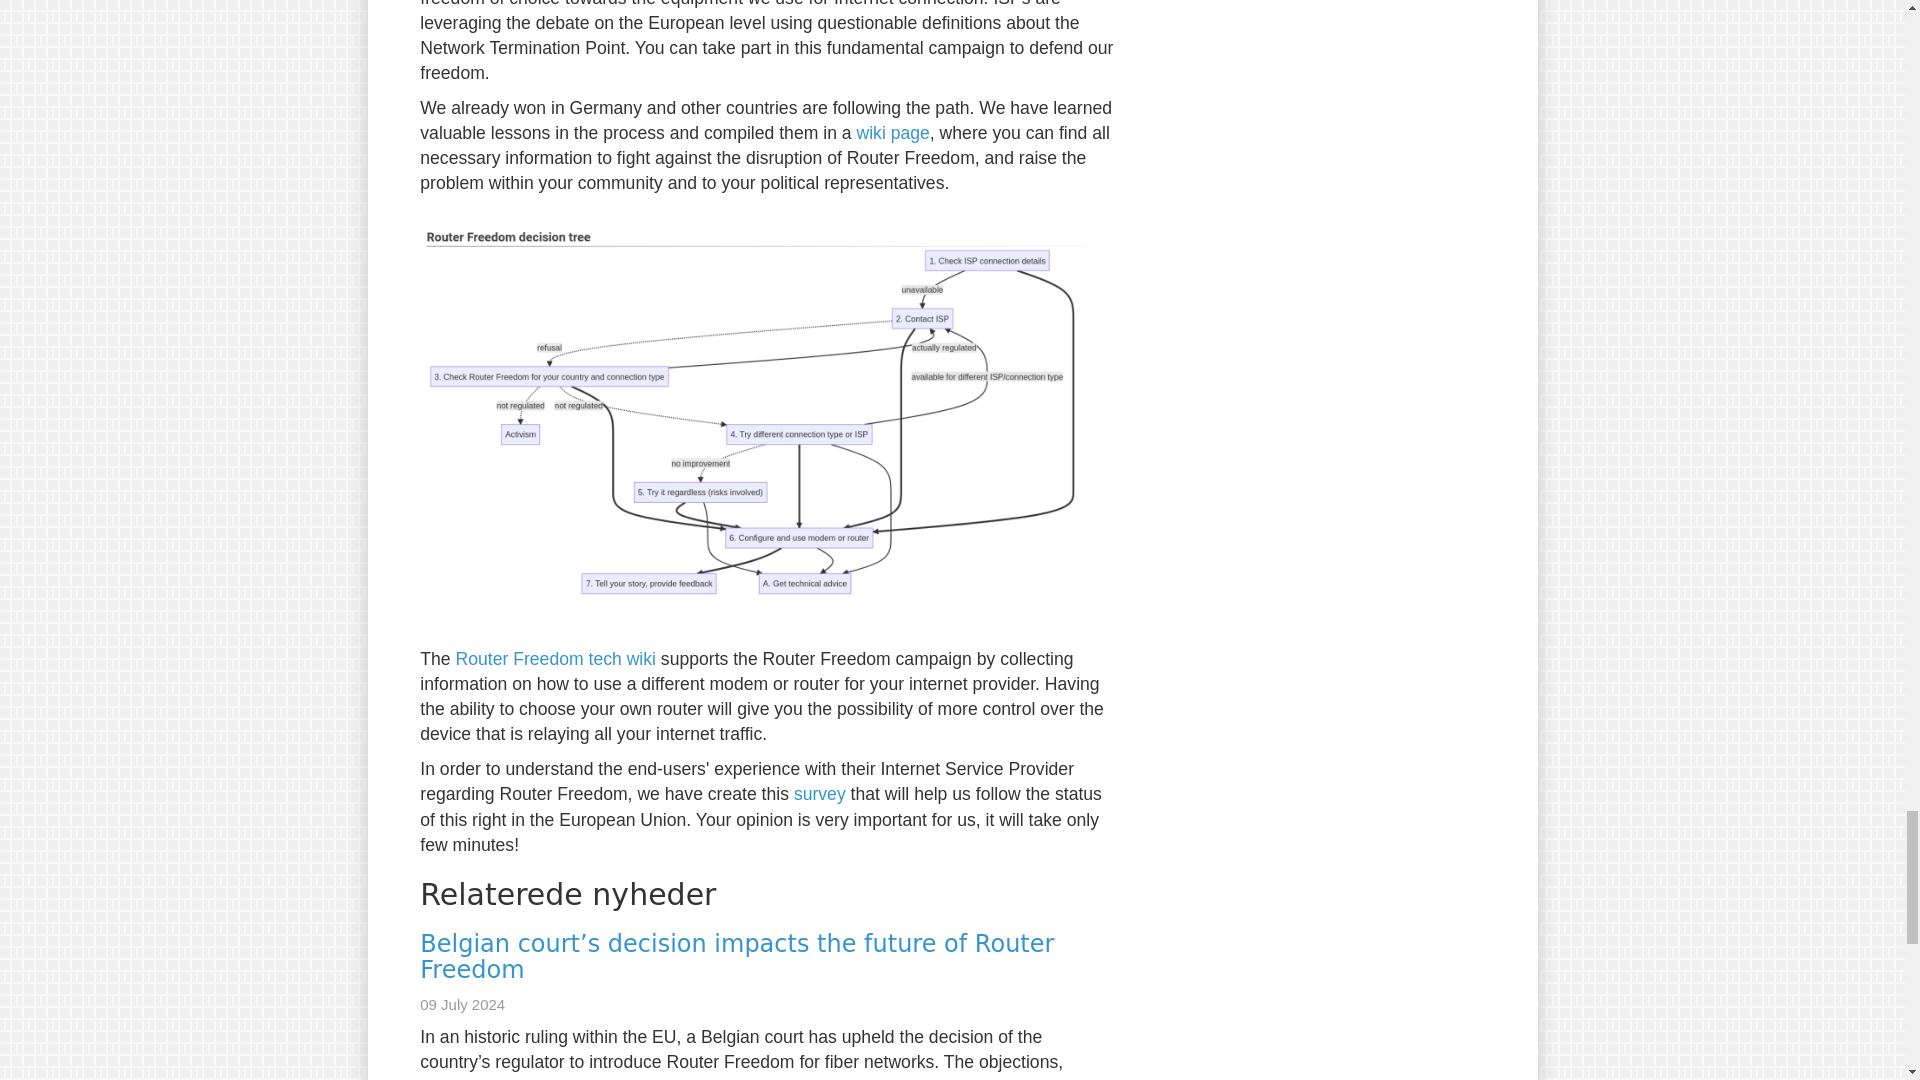 This screenshot has width=1920, height=1080. Describe the element at coordinates (892, 132) in the screenshot. I see `wiki page` at that location.